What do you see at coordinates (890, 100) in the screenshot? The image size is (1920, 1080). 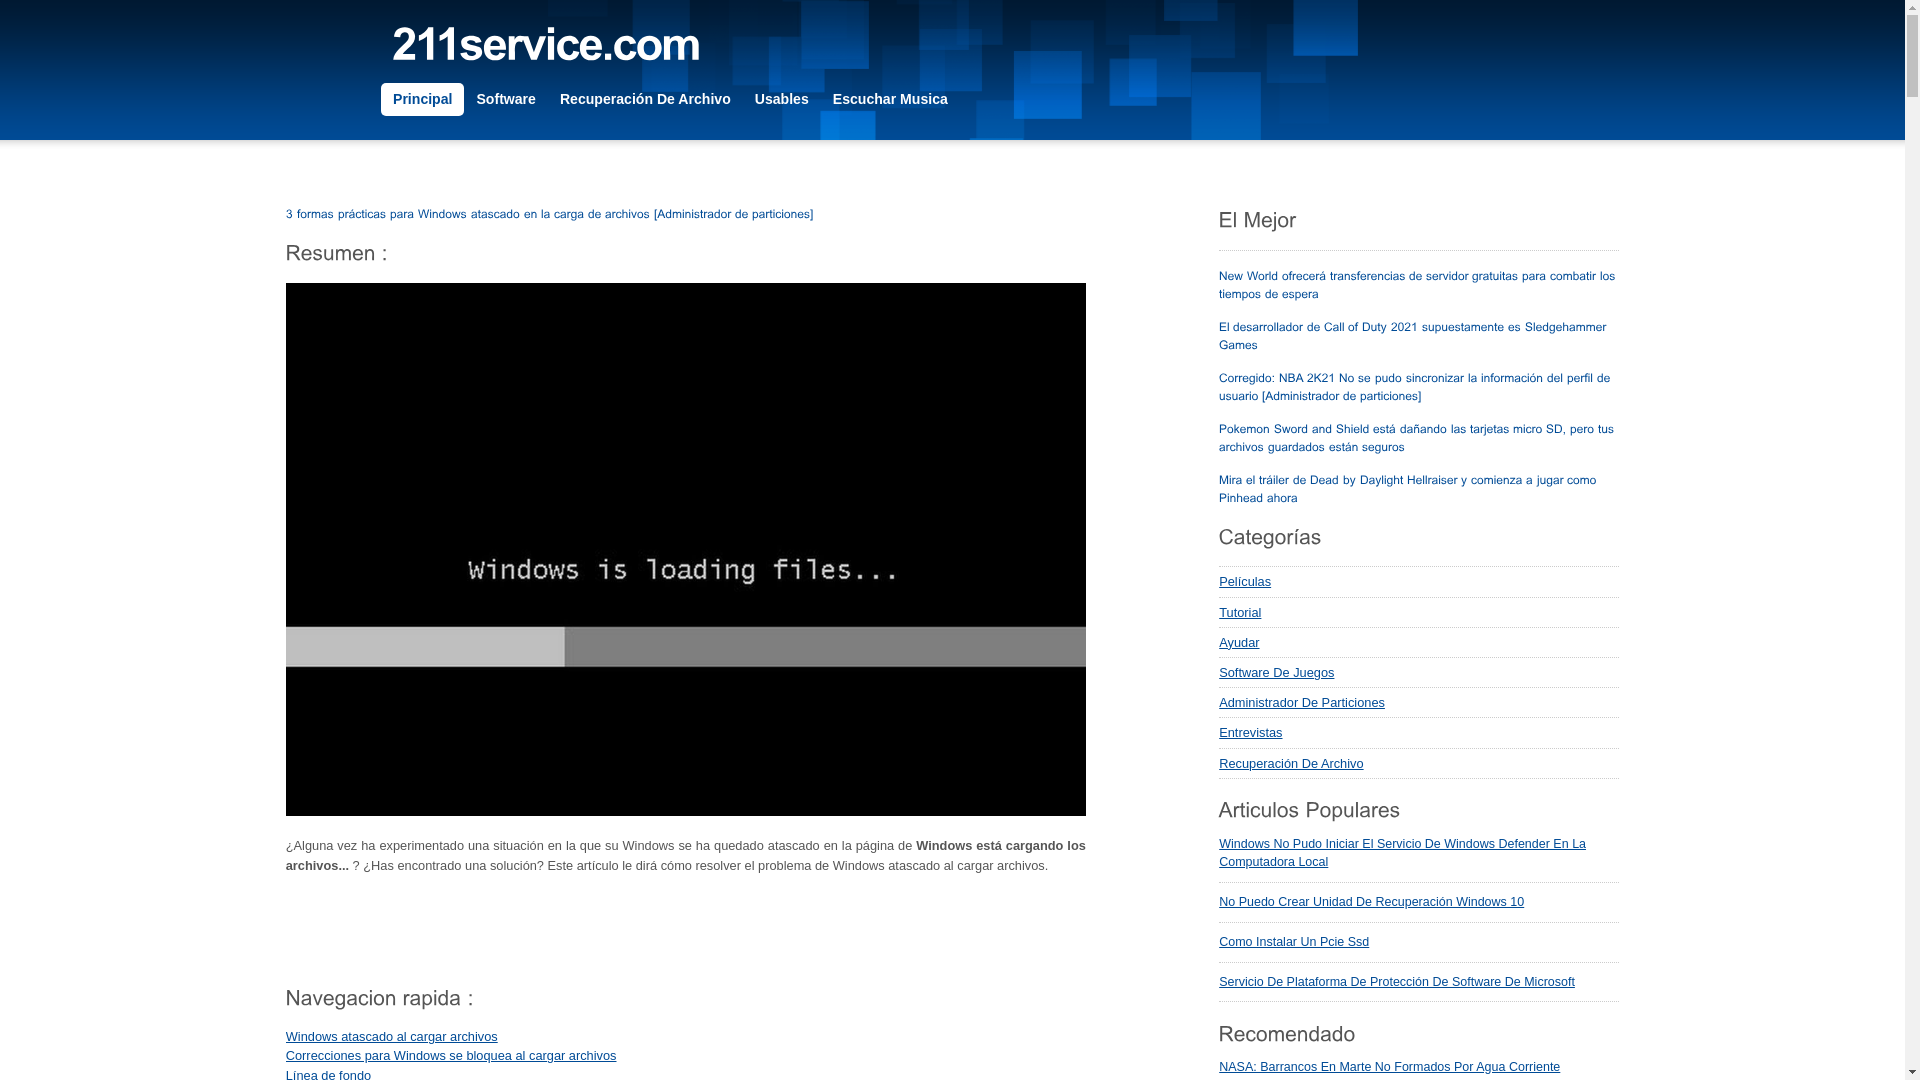 I see `Escuchar Musica` at bounding box center [890, 100].